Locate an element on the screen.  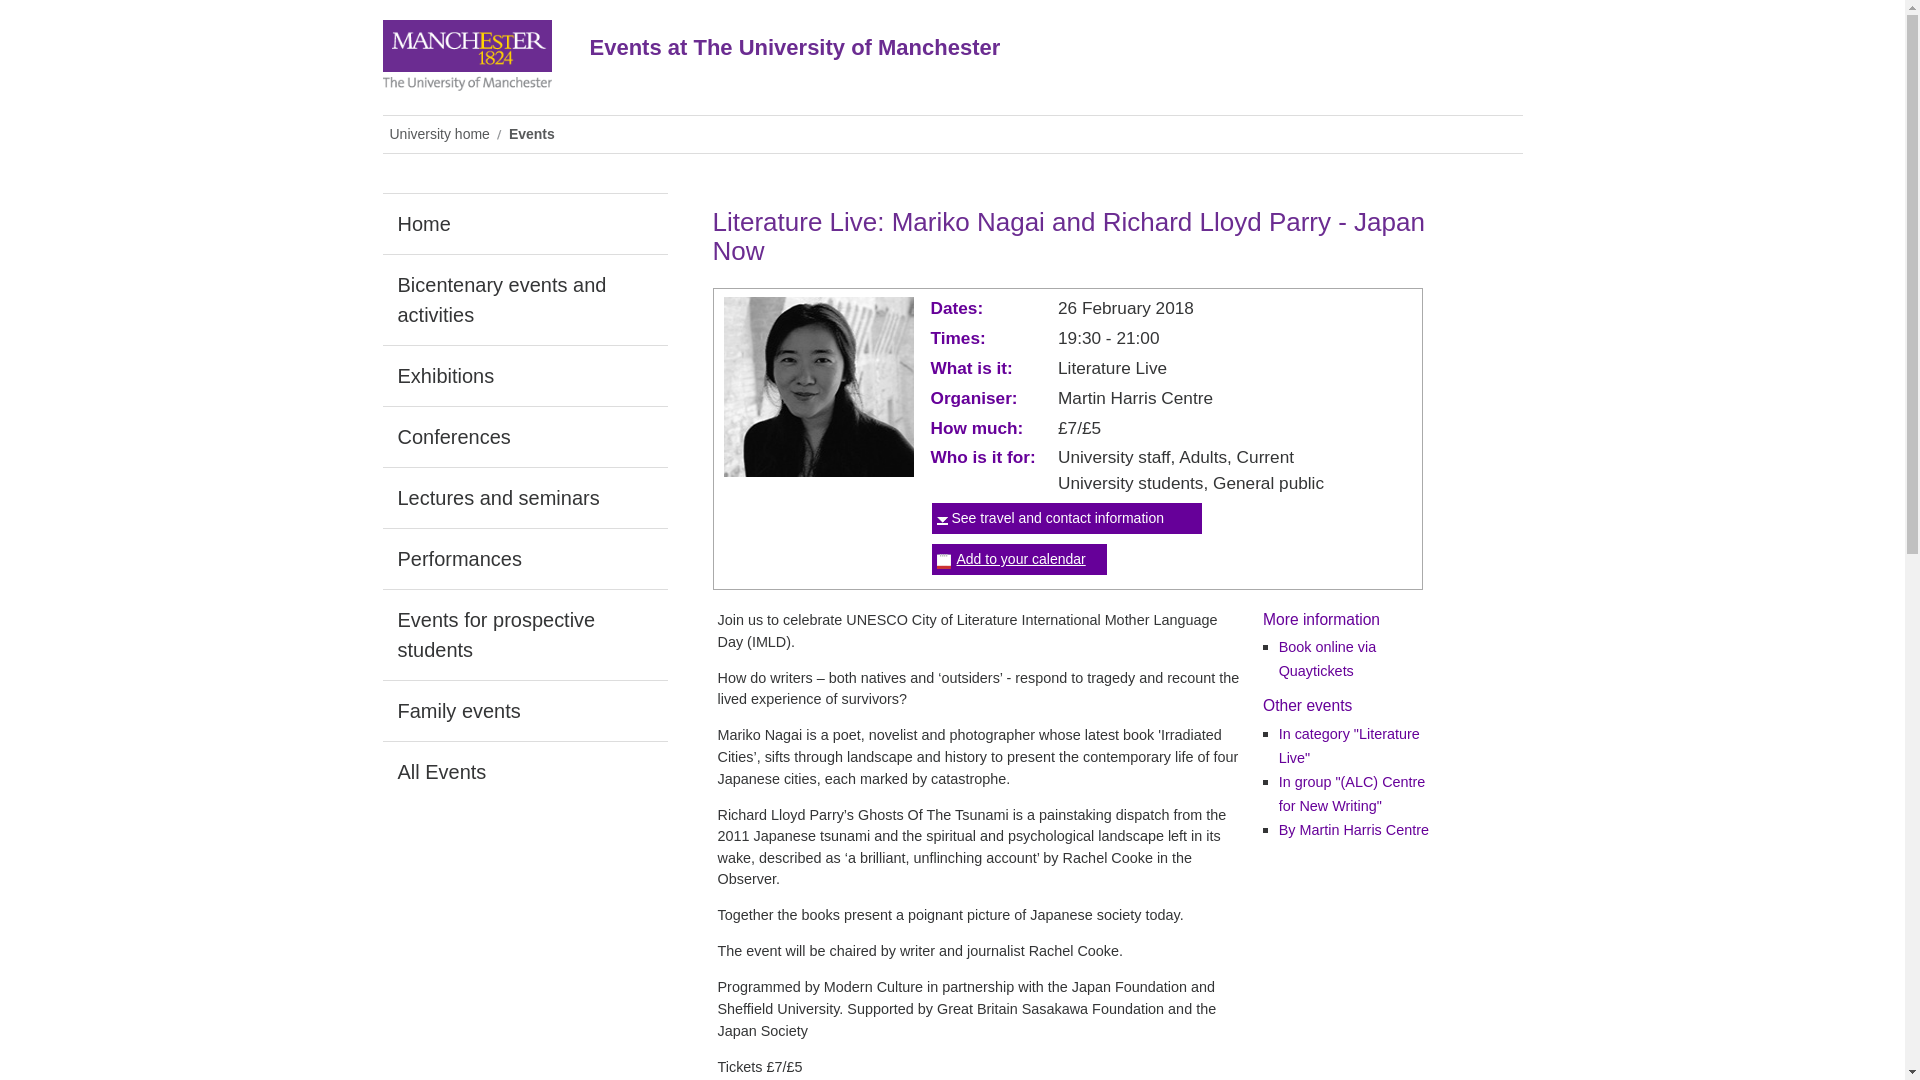
Events is located at coordinates (534, 134).